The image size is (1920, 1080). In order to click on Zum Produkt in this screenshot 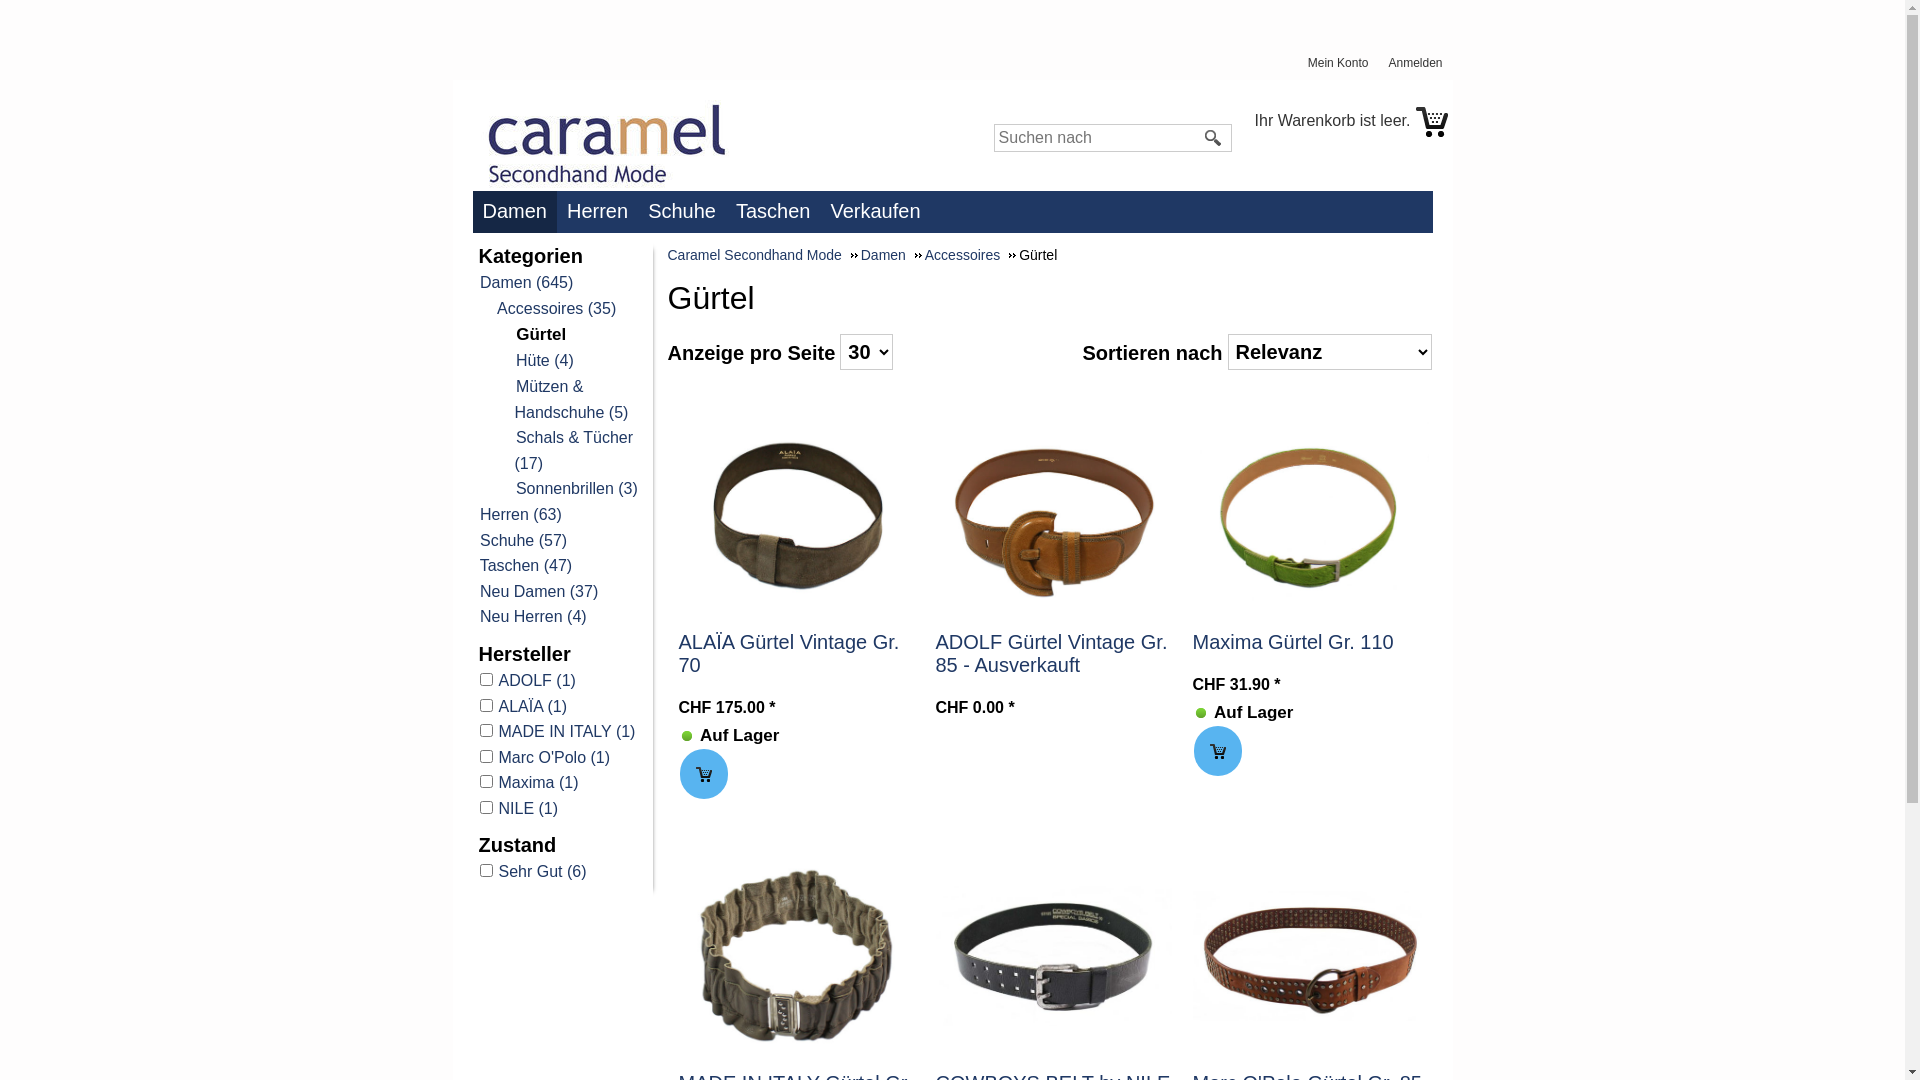, I will do `click(796, 514)`.